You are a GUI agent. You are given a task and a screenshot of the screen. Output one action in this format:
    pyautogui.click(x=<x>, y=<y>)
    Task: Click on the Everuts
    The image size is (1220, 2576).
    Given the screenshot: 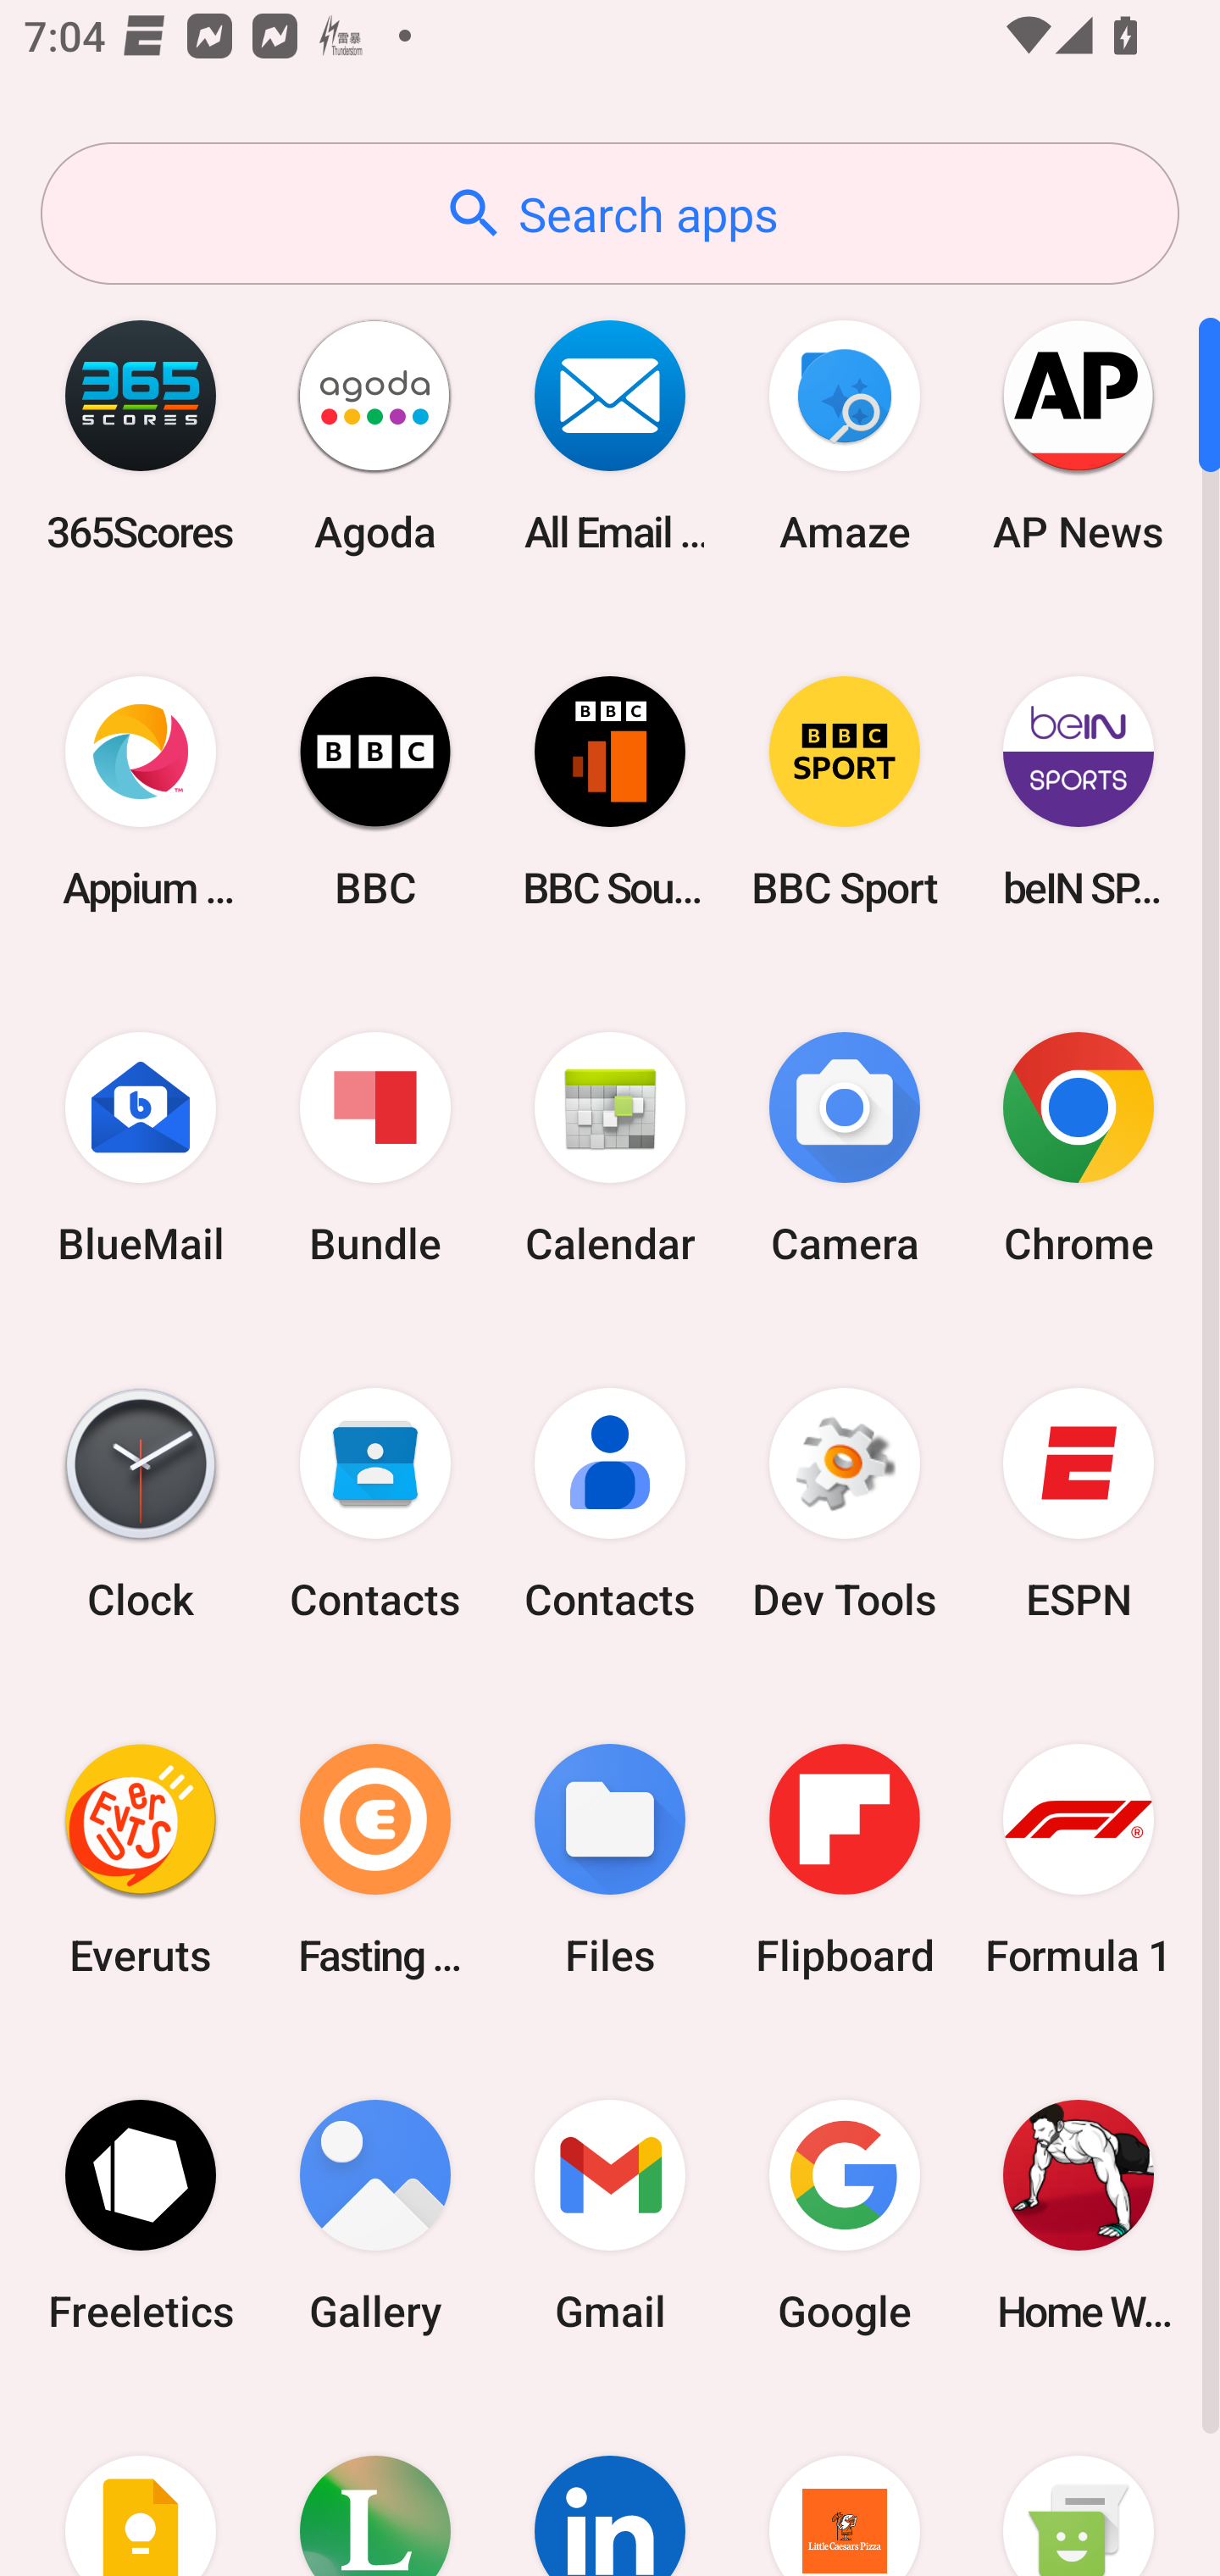 What is the action you would take?
    pyautogui.click(x=141, y=1859)
    